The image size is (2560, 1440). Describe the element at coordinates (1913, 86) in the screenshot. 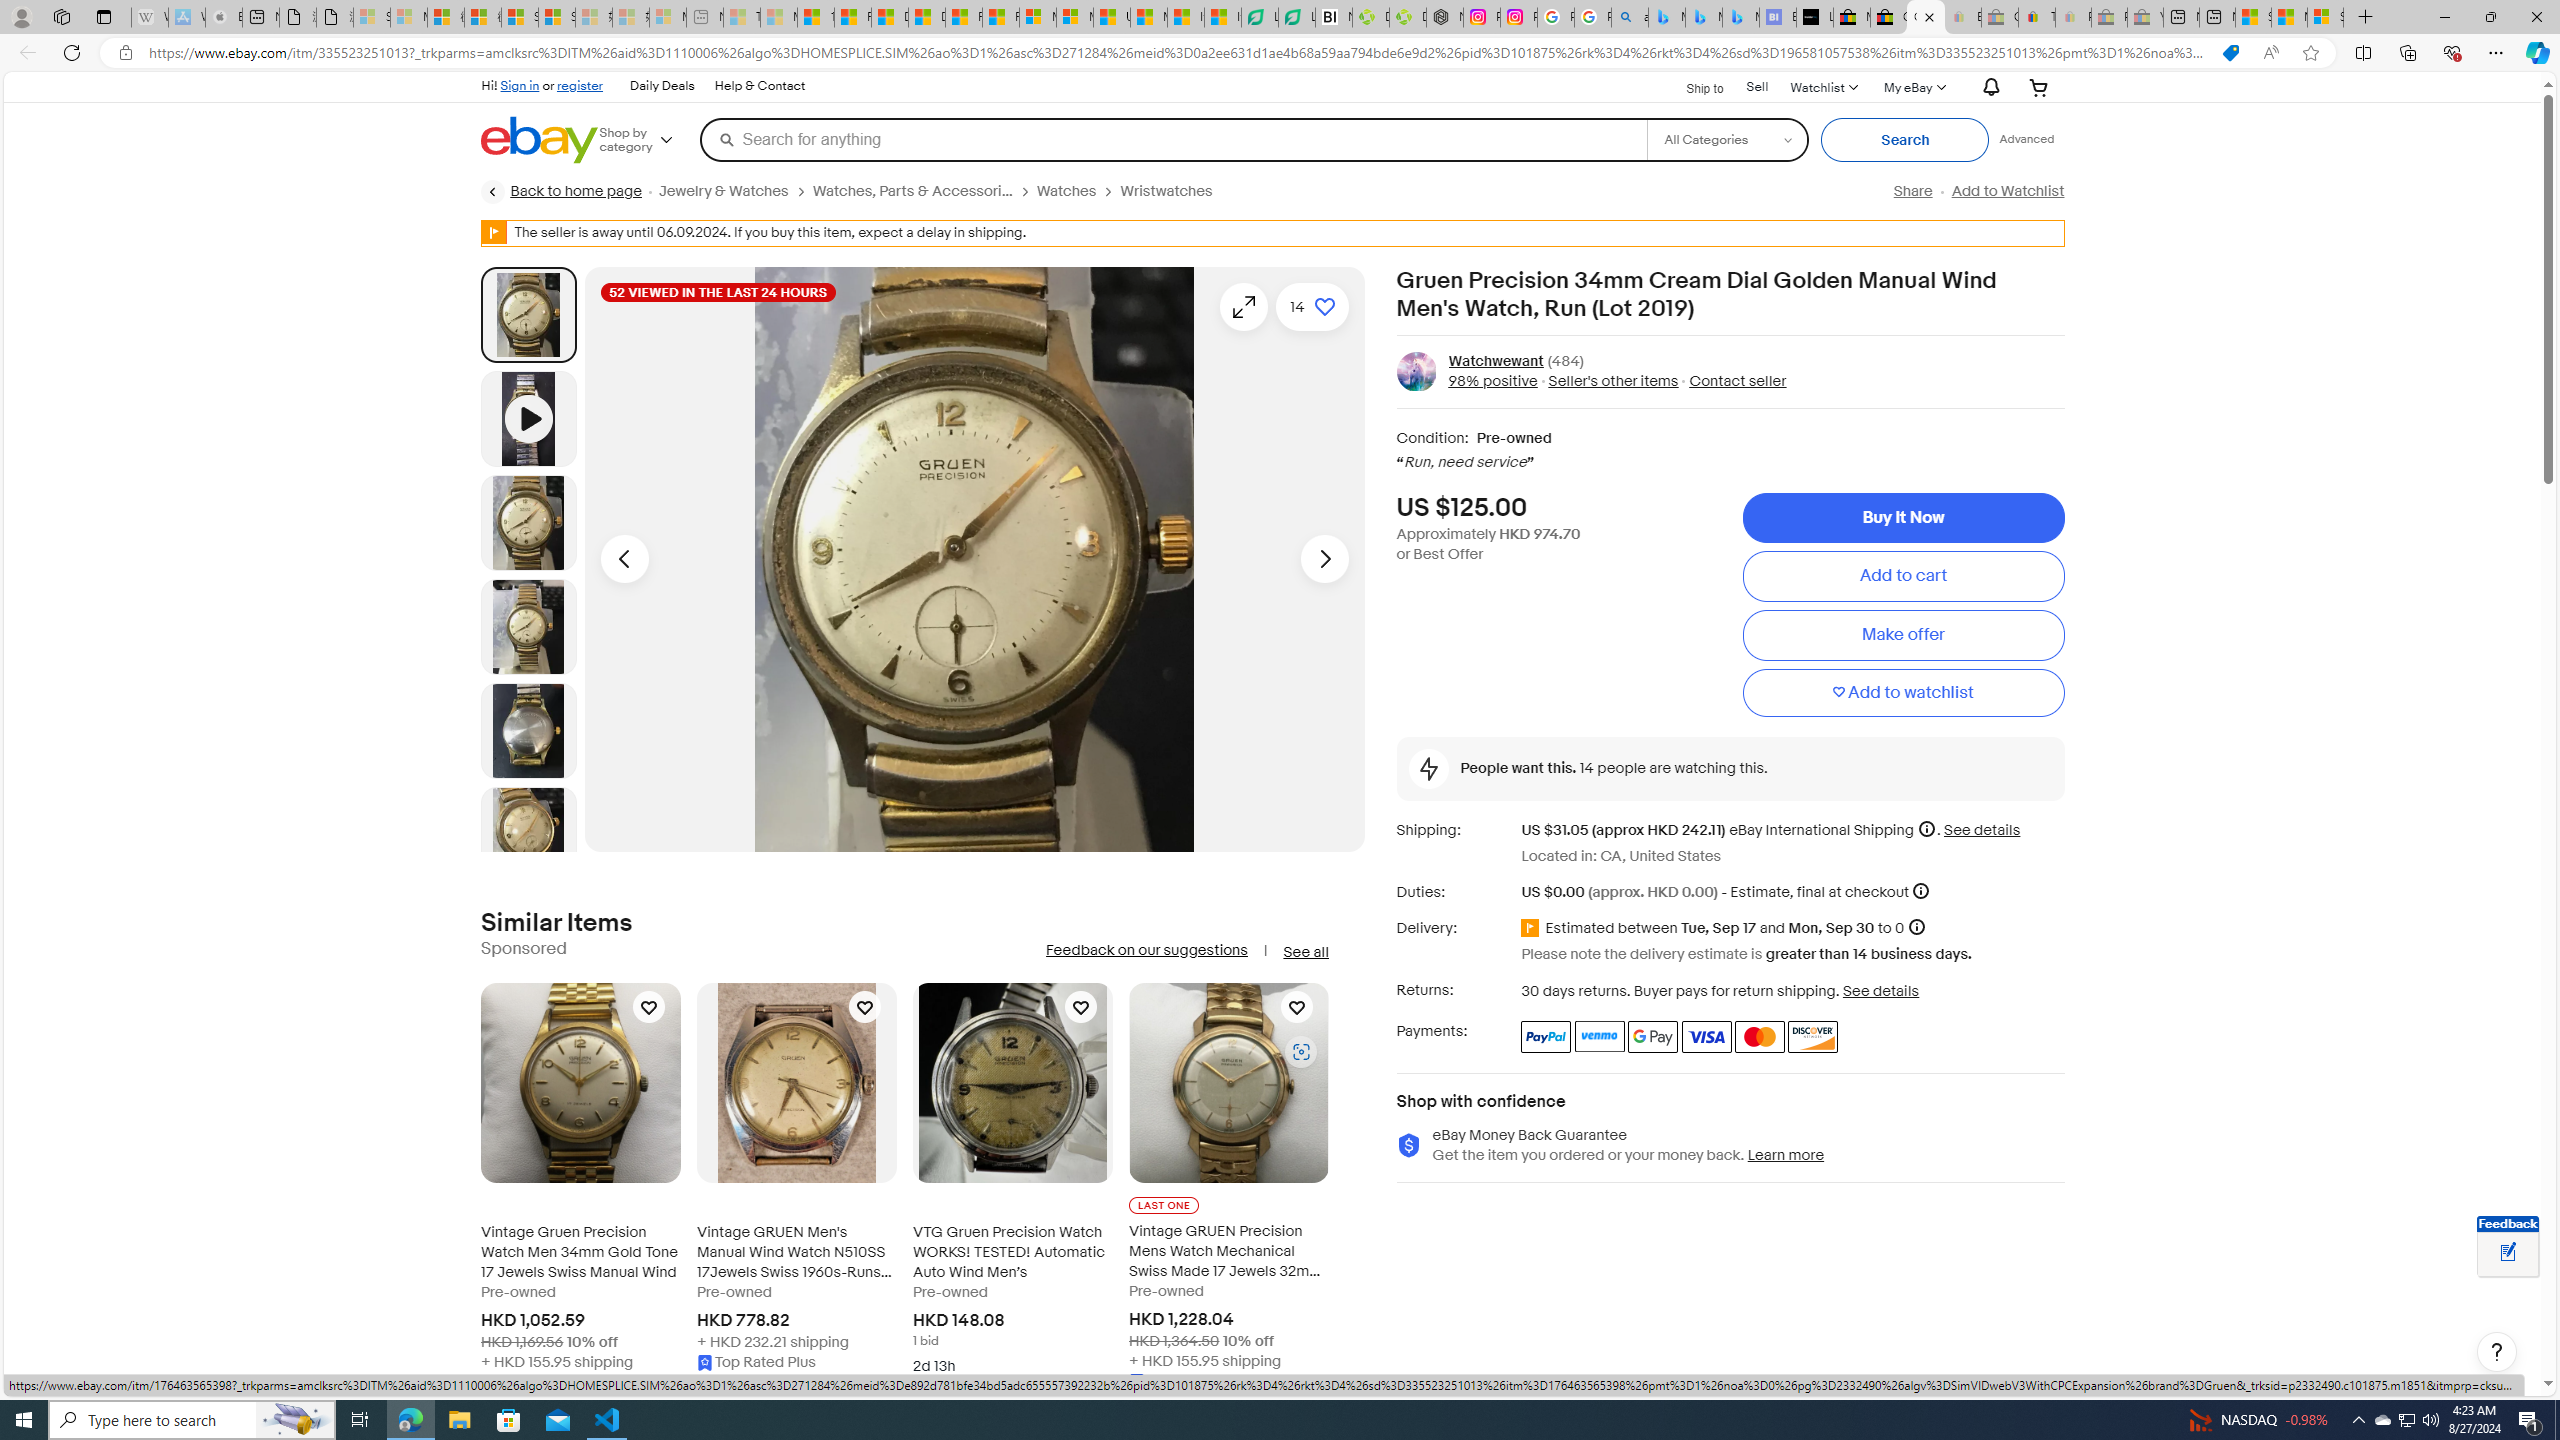

I see `My eBayExpand My eBay` at that location.